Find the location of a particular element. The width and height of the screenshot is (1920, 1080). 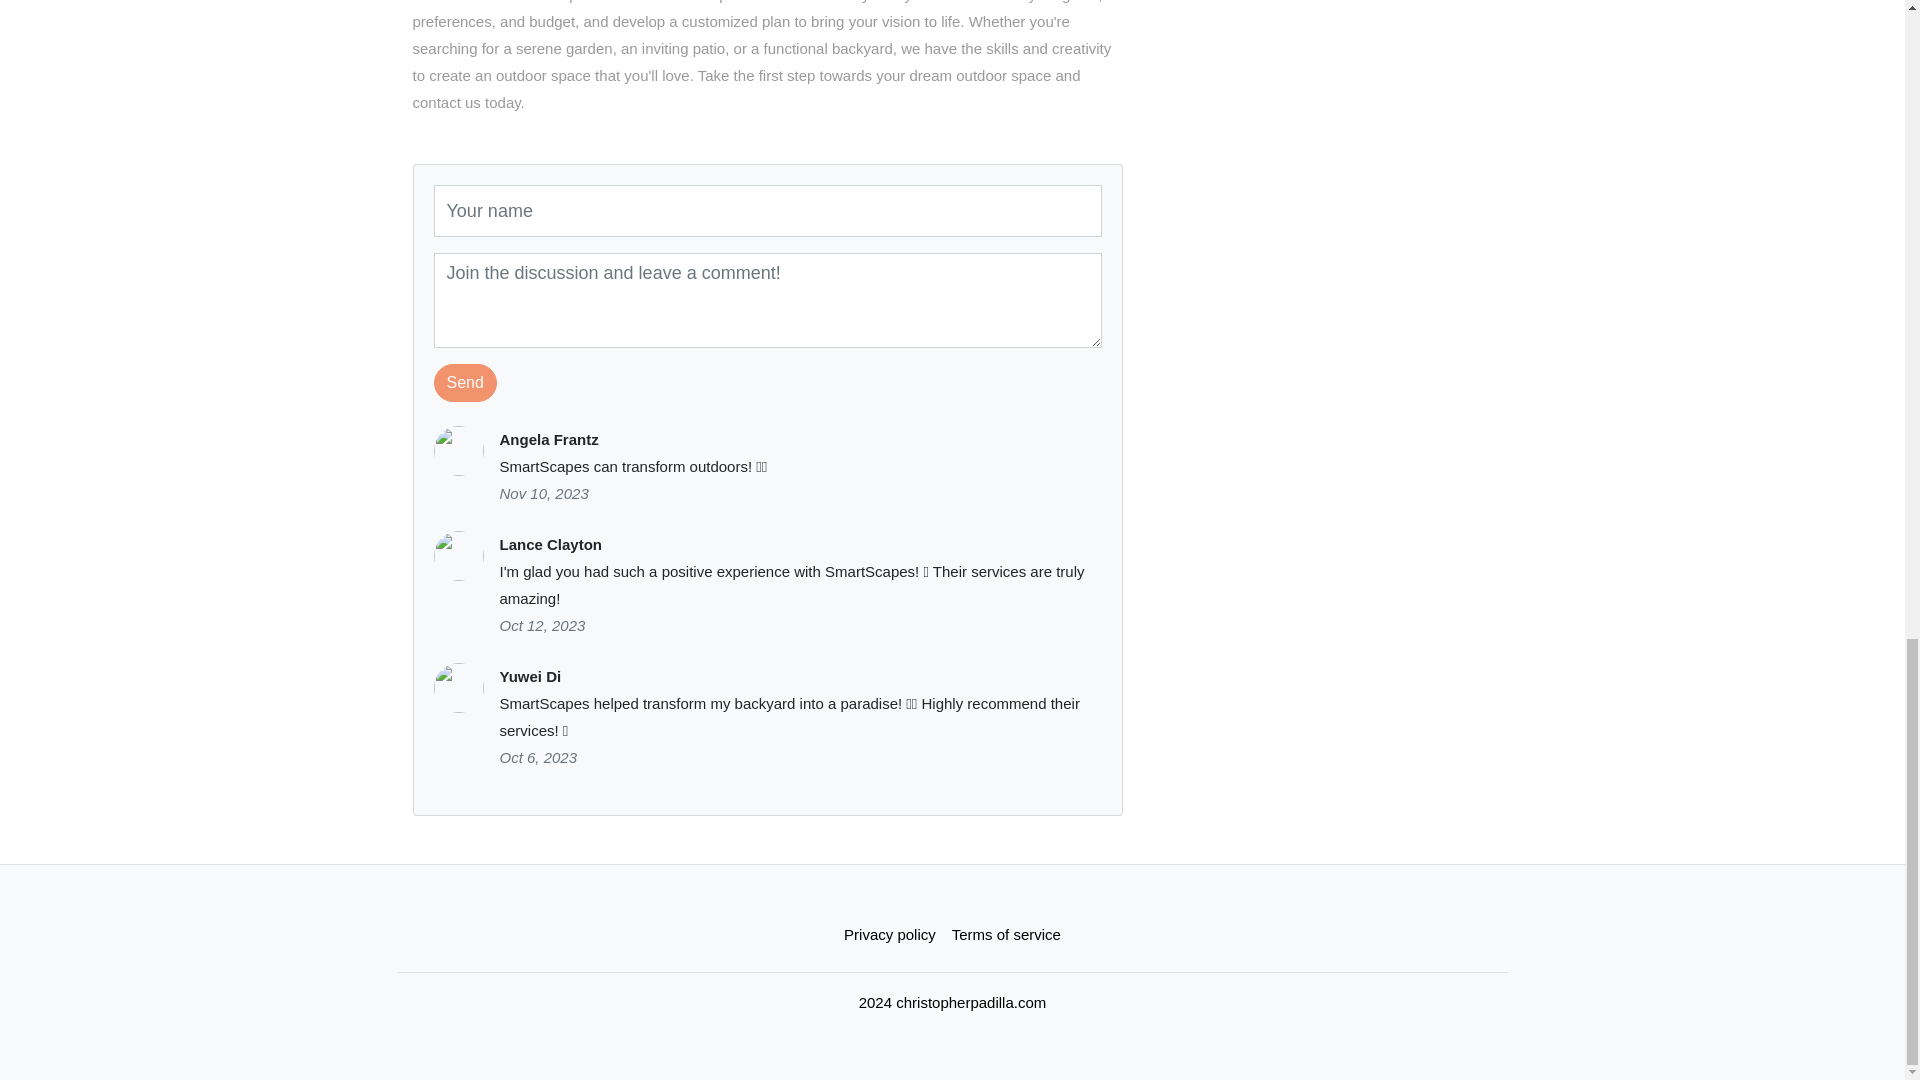

Terms of service is located at coordinates (1006, 934).